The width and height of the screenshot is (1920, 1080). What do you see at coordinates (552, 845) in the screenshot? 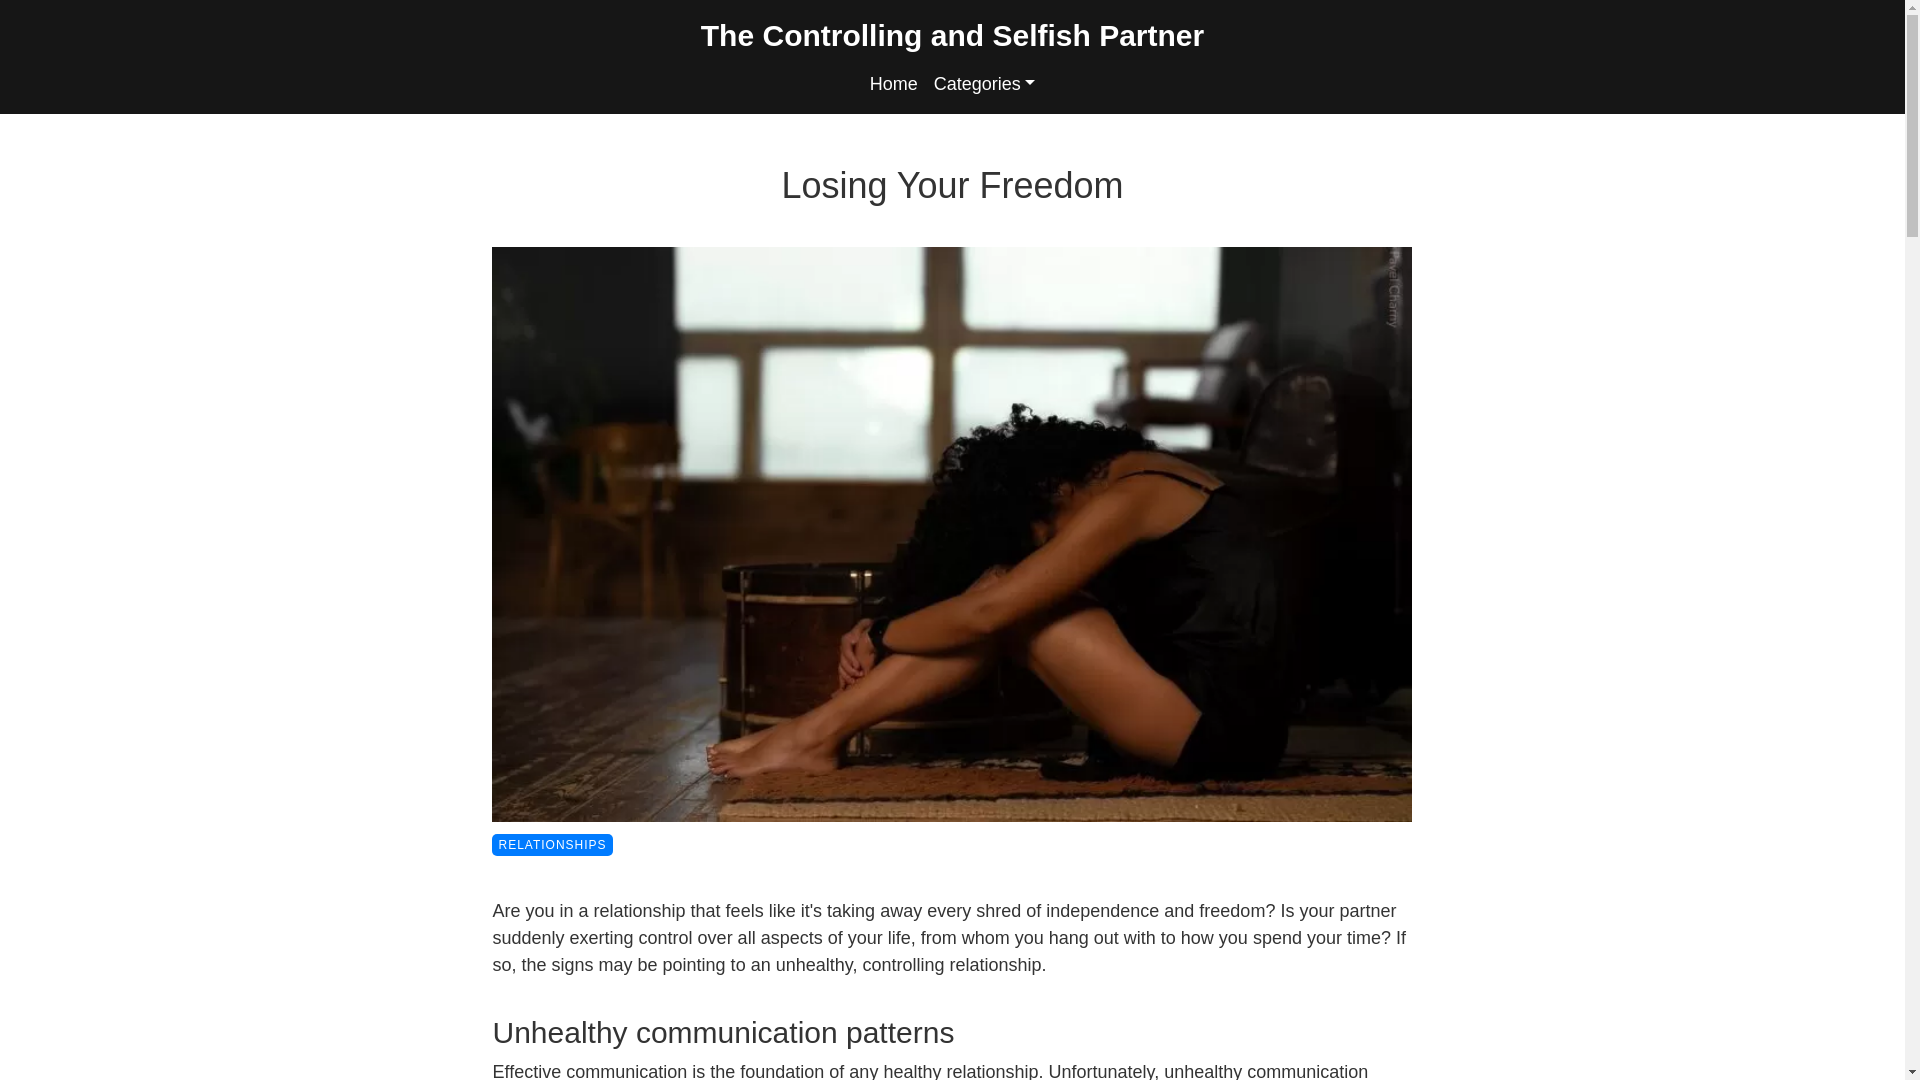
I see `RELATIONSHIPS` at bounding box center [552, 845].